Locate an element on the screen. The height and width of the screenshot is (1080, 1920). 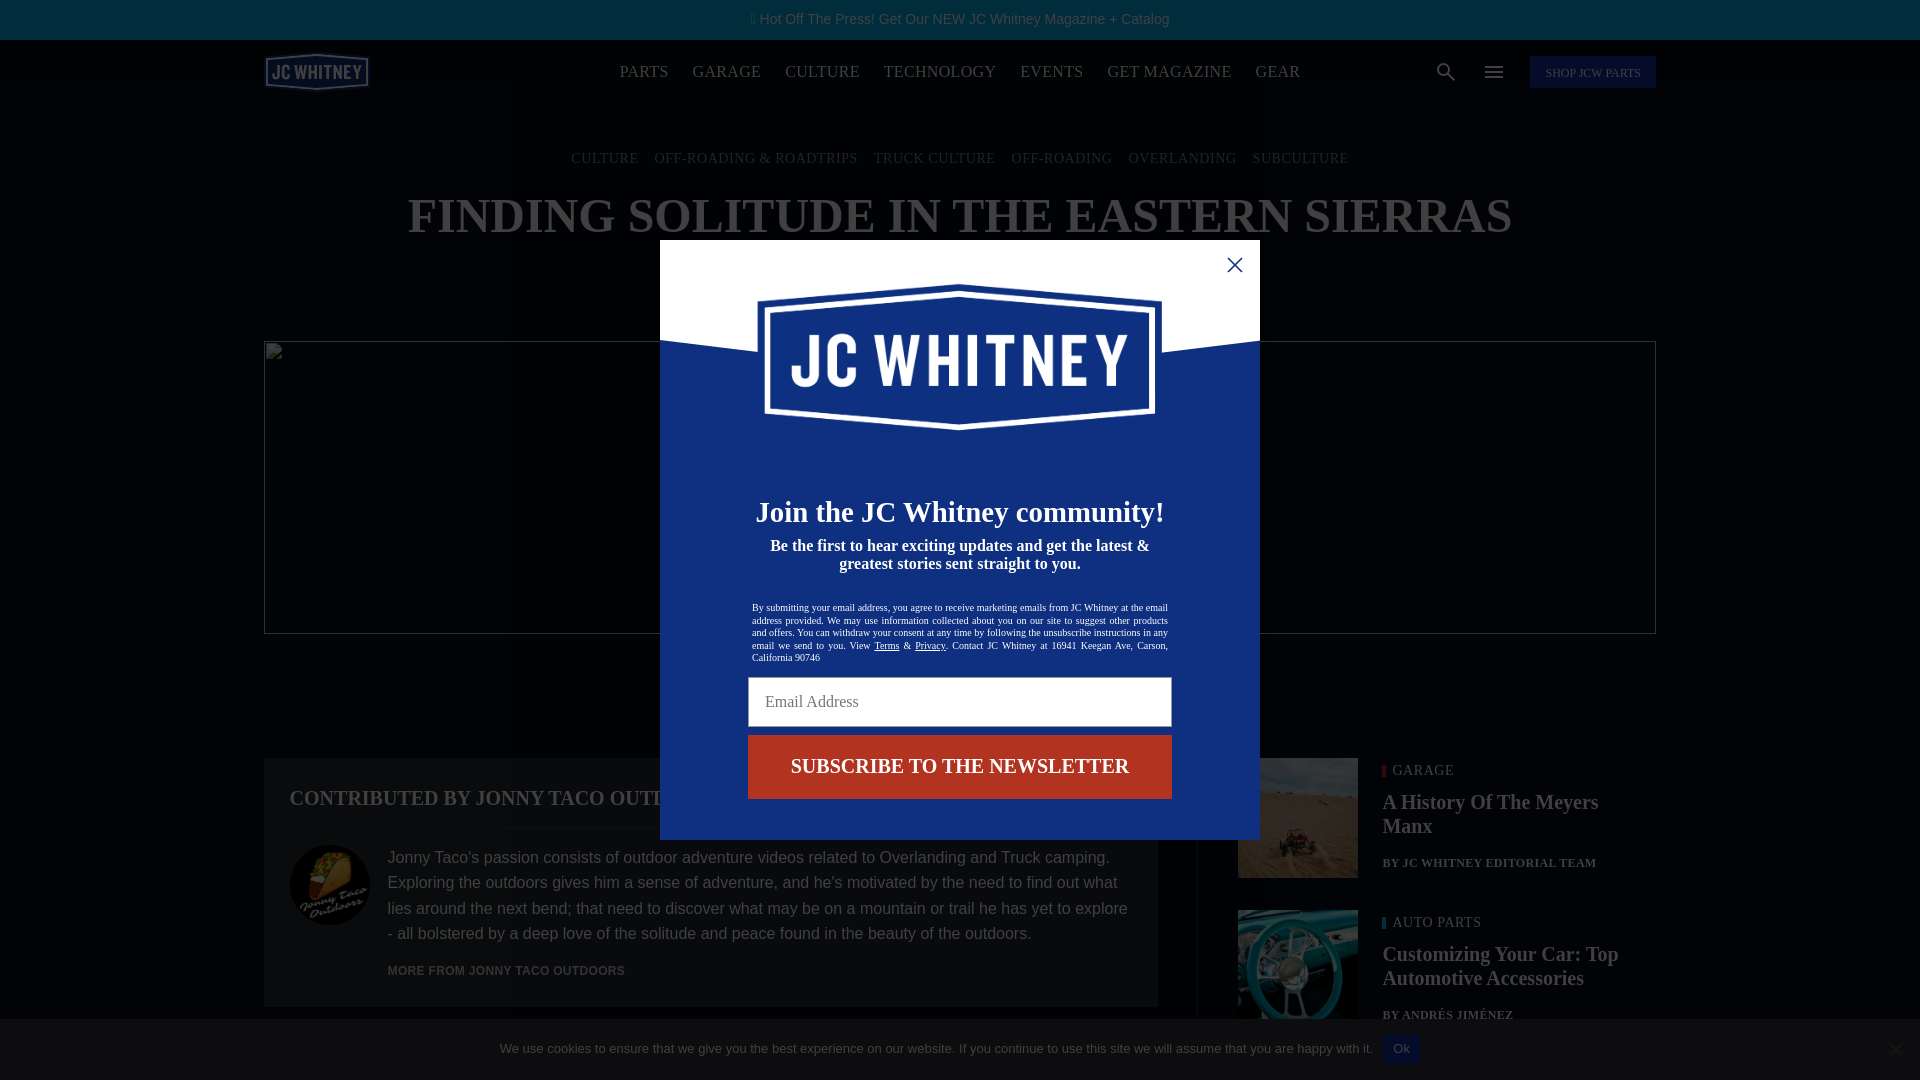
CULTURE is located at coordinates (822, 70).